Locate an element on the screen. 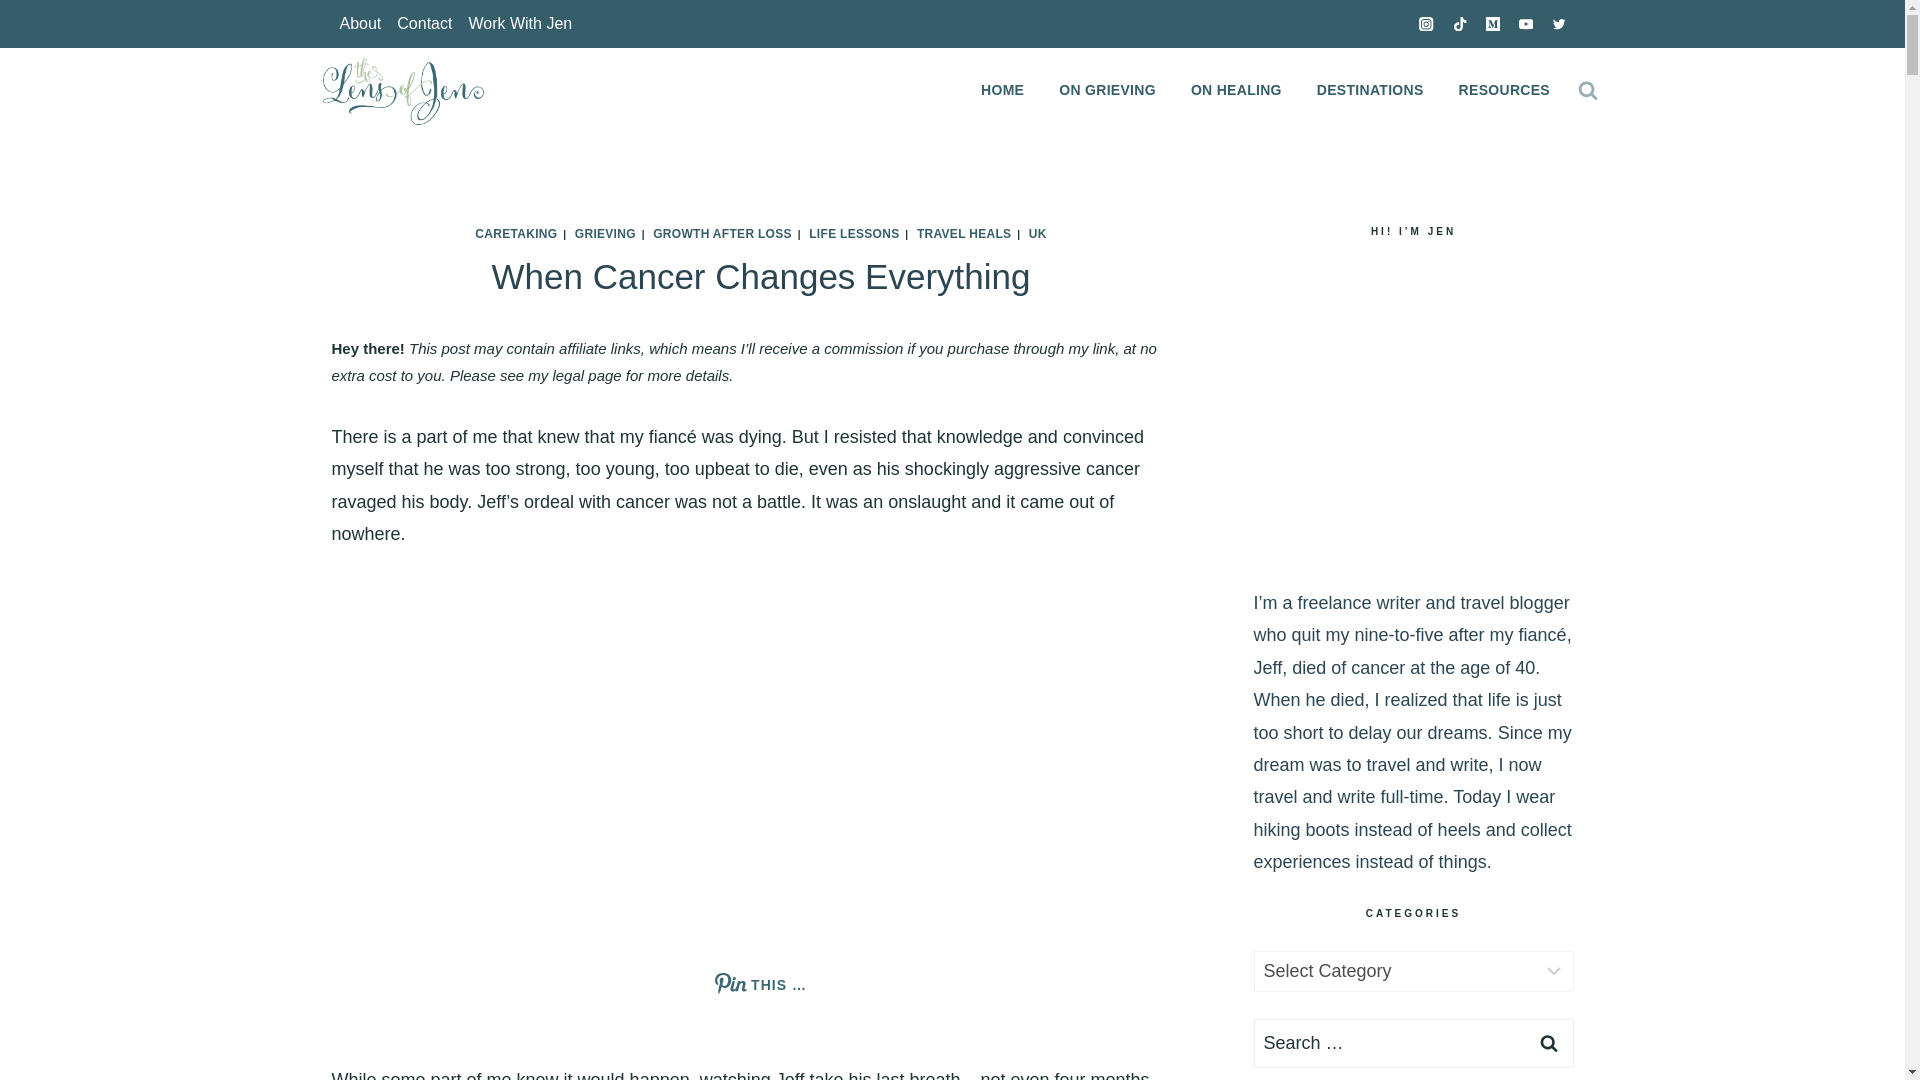 Image resolution: width=1920 pixels, height=1080 pixels. GRIEVING is located at coordinates (604, 233).